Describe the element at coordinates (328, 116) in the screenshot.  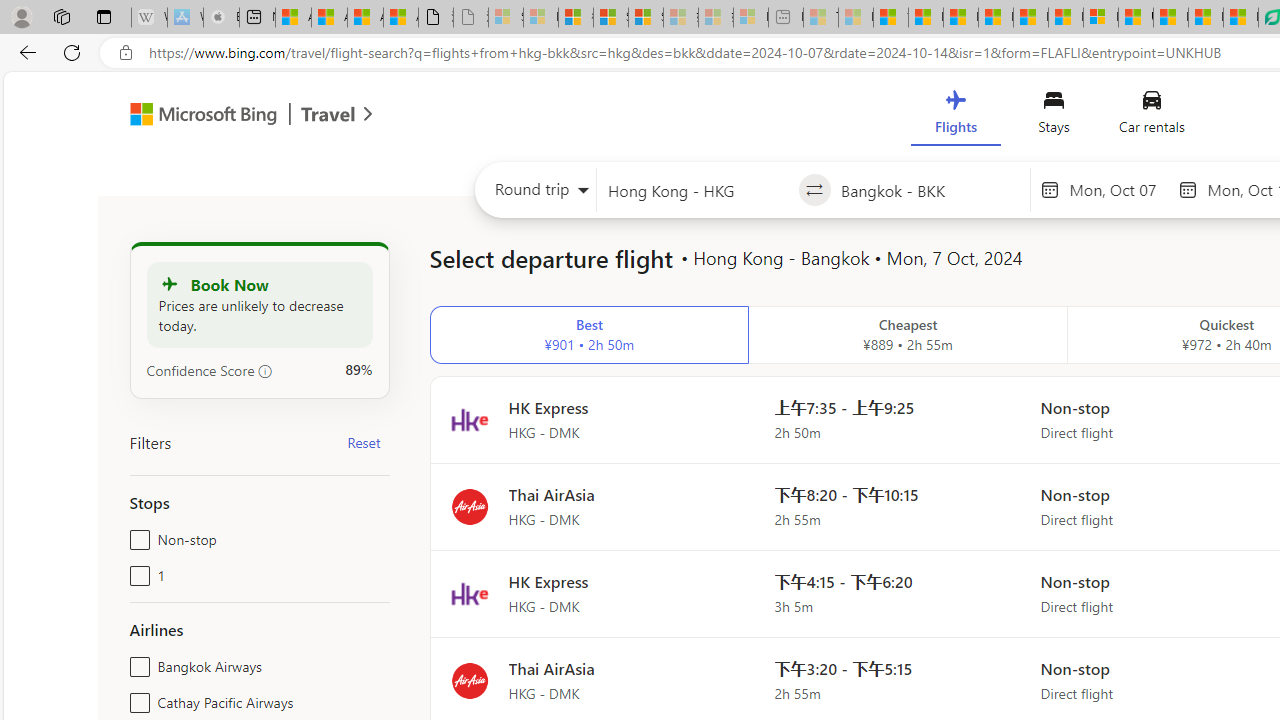
I see `Travel` at that location.